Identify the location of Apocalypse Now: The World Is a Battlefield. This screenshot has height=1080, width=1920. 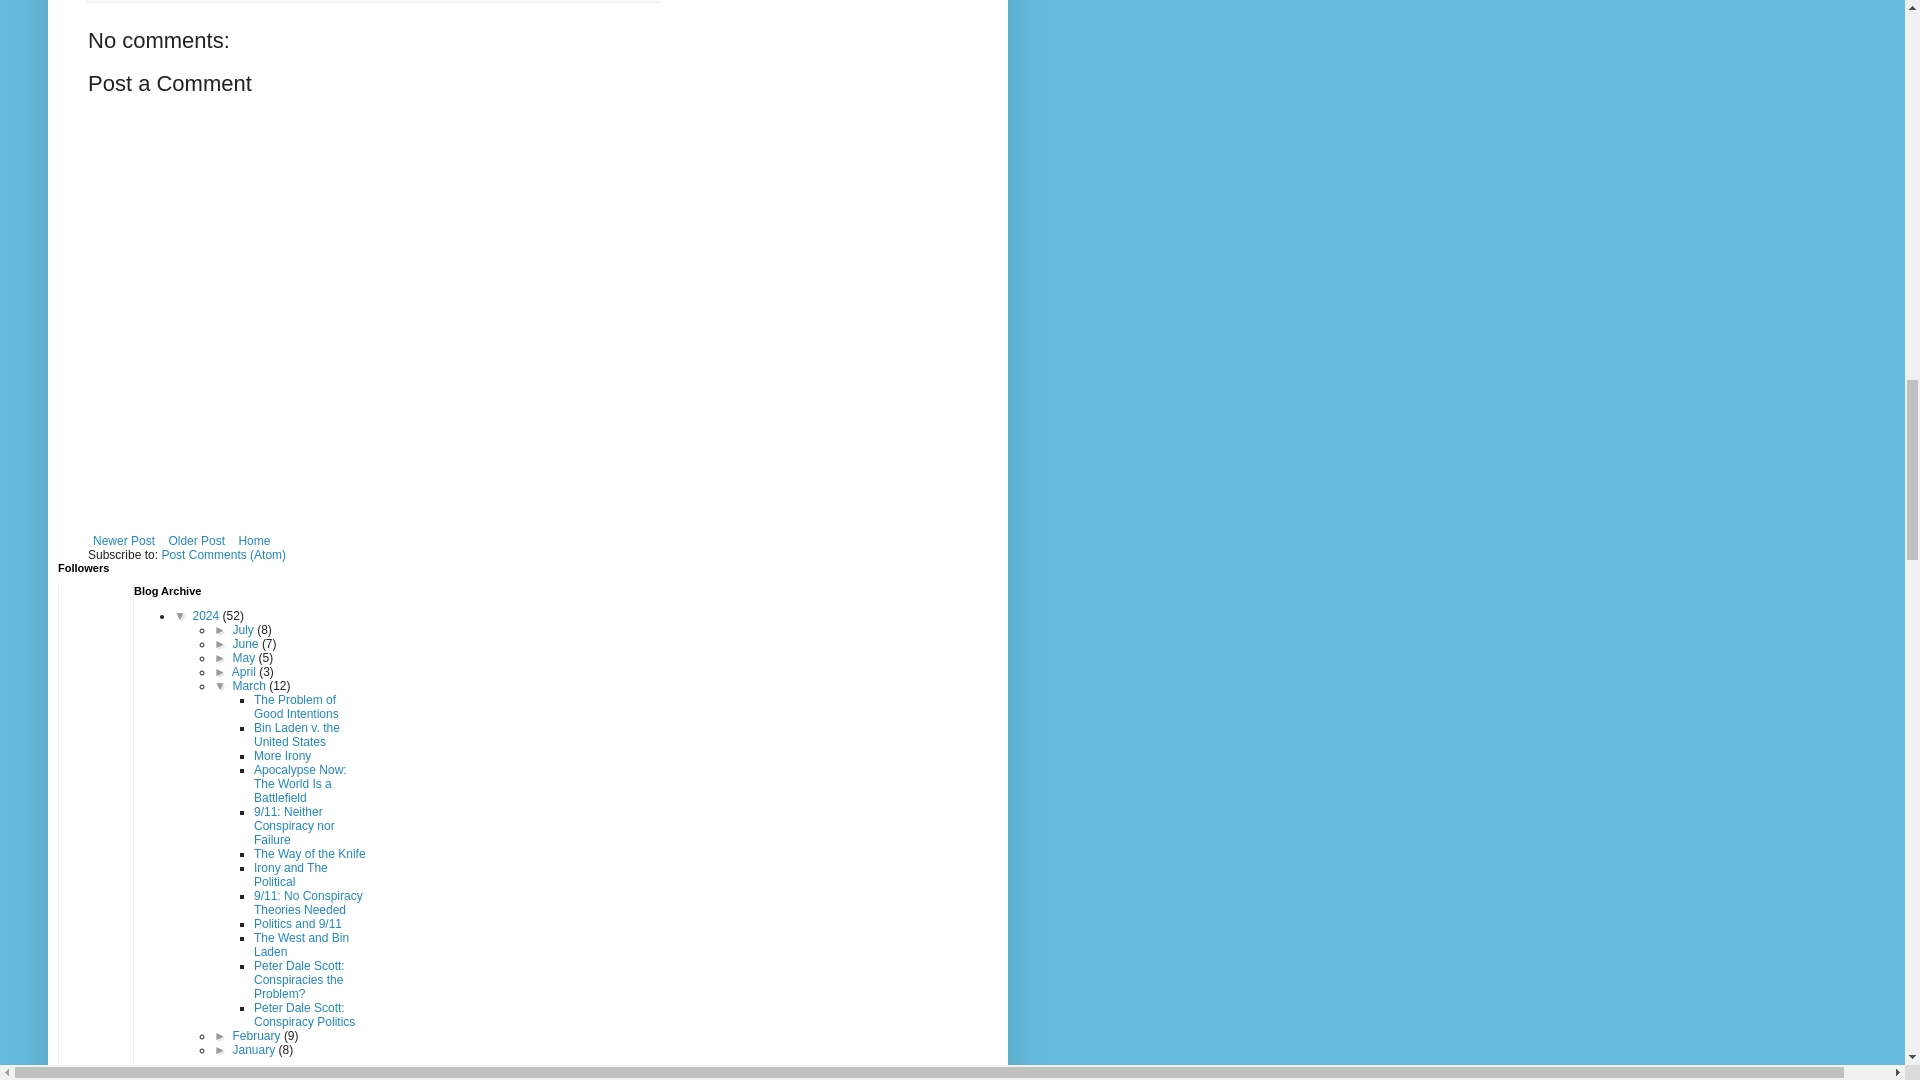
(300, 783).